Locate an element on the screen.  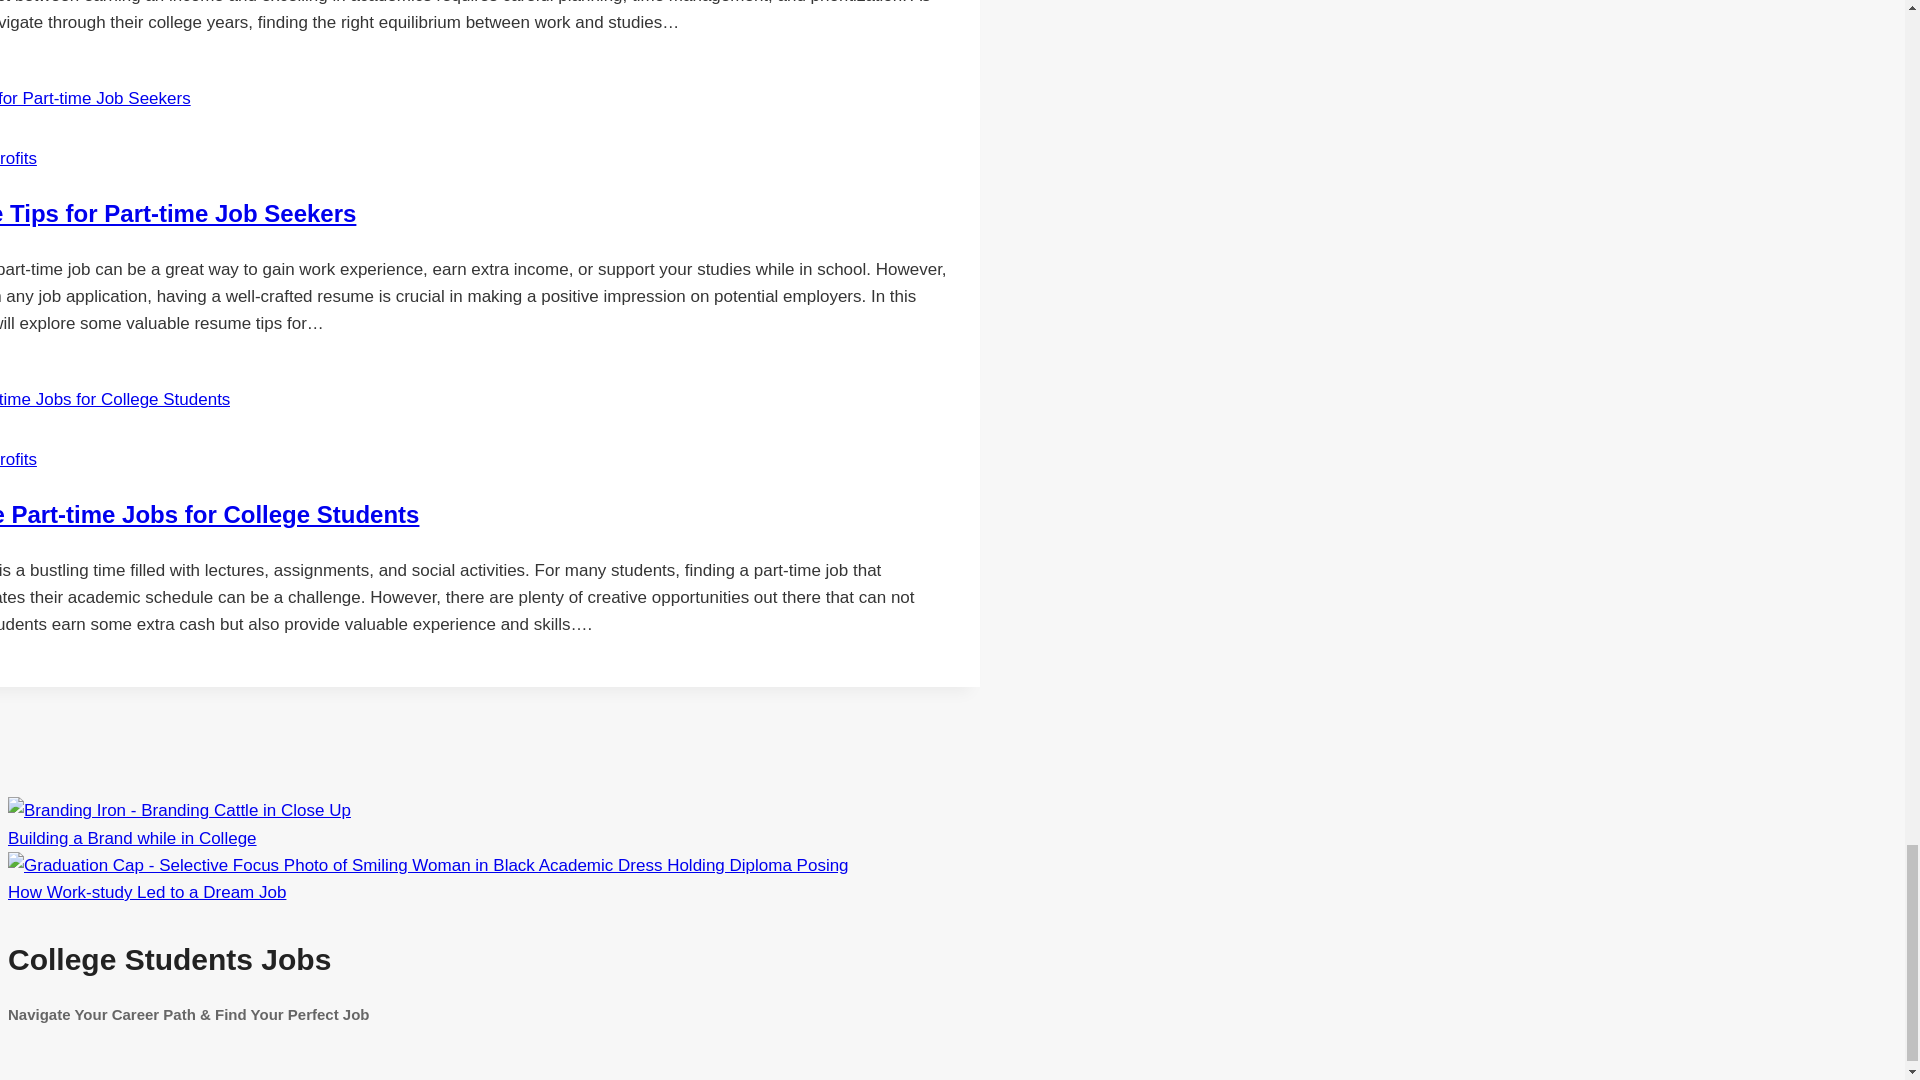
Part-Time Profits is located at coordinates (18, 158).